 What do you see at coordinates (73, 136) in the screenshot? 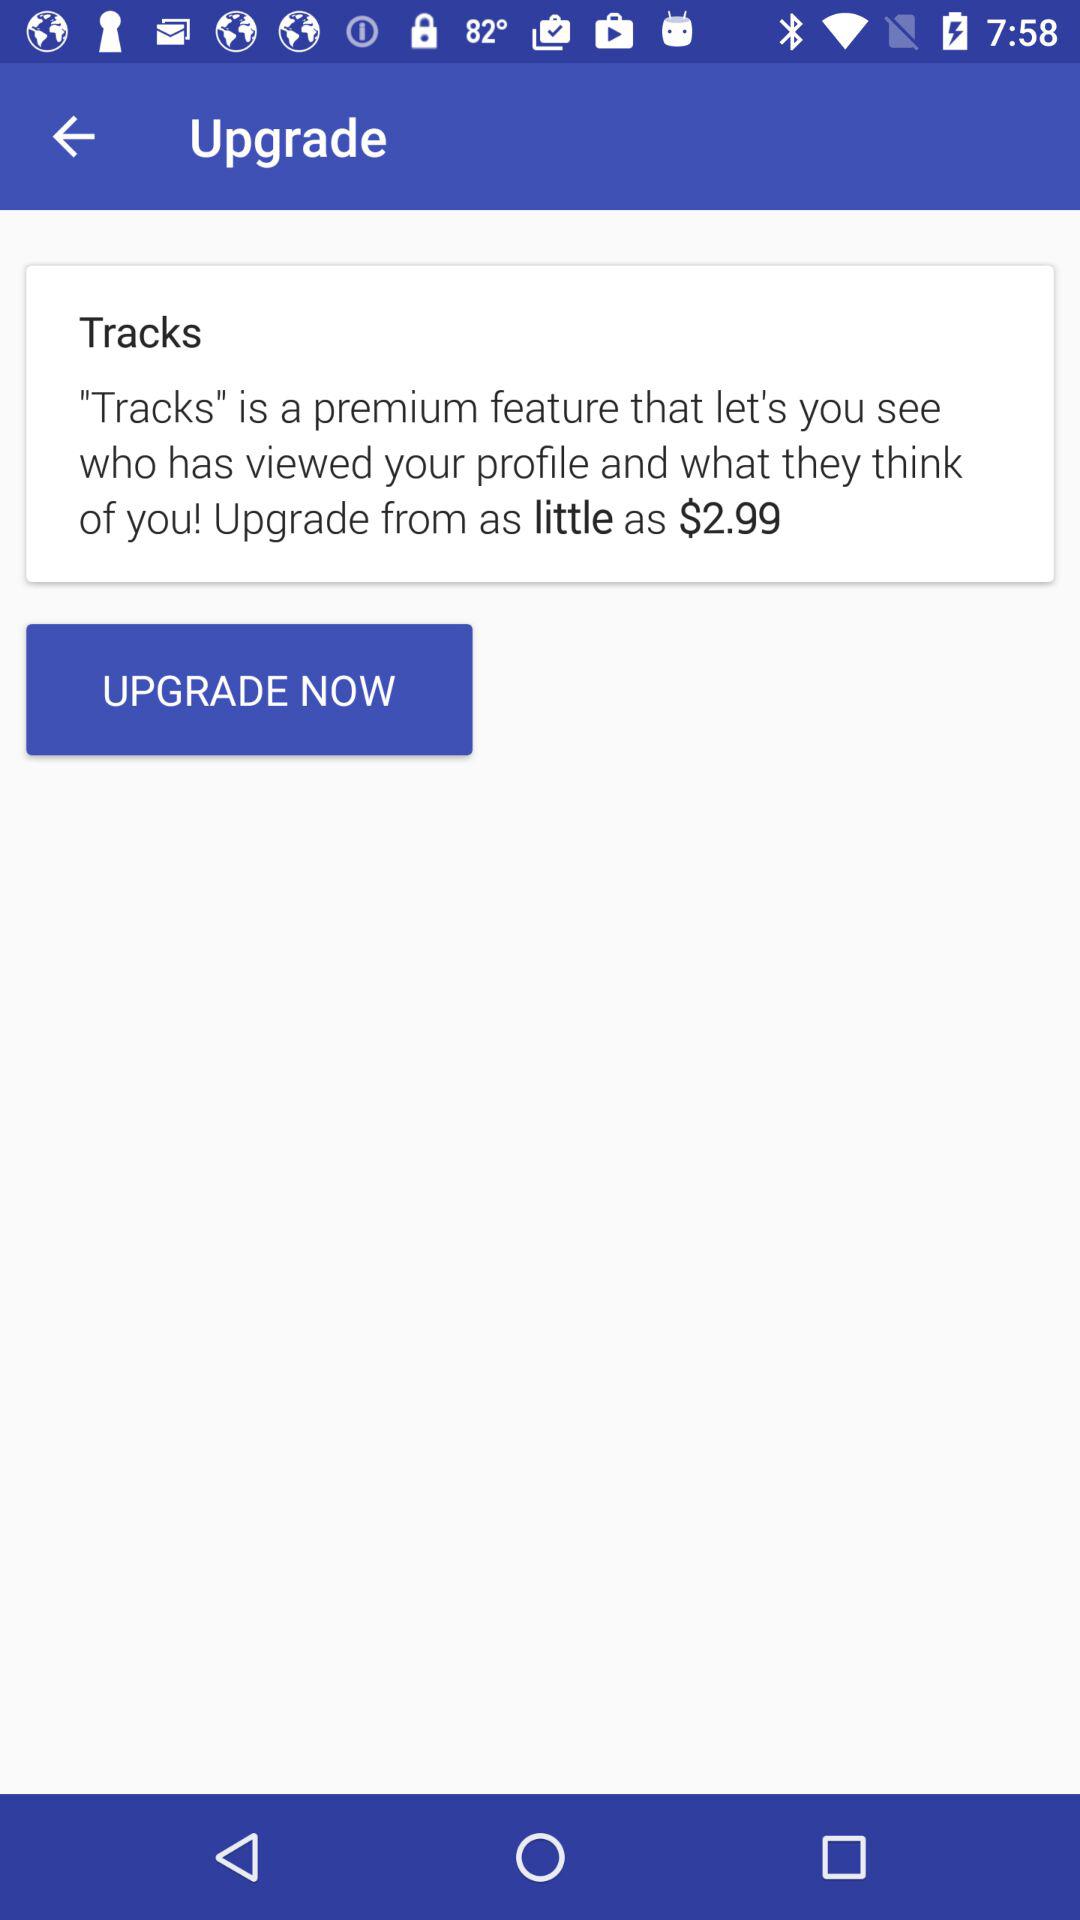
I see `choose item above the tracks` at bounding box center [73, 136].